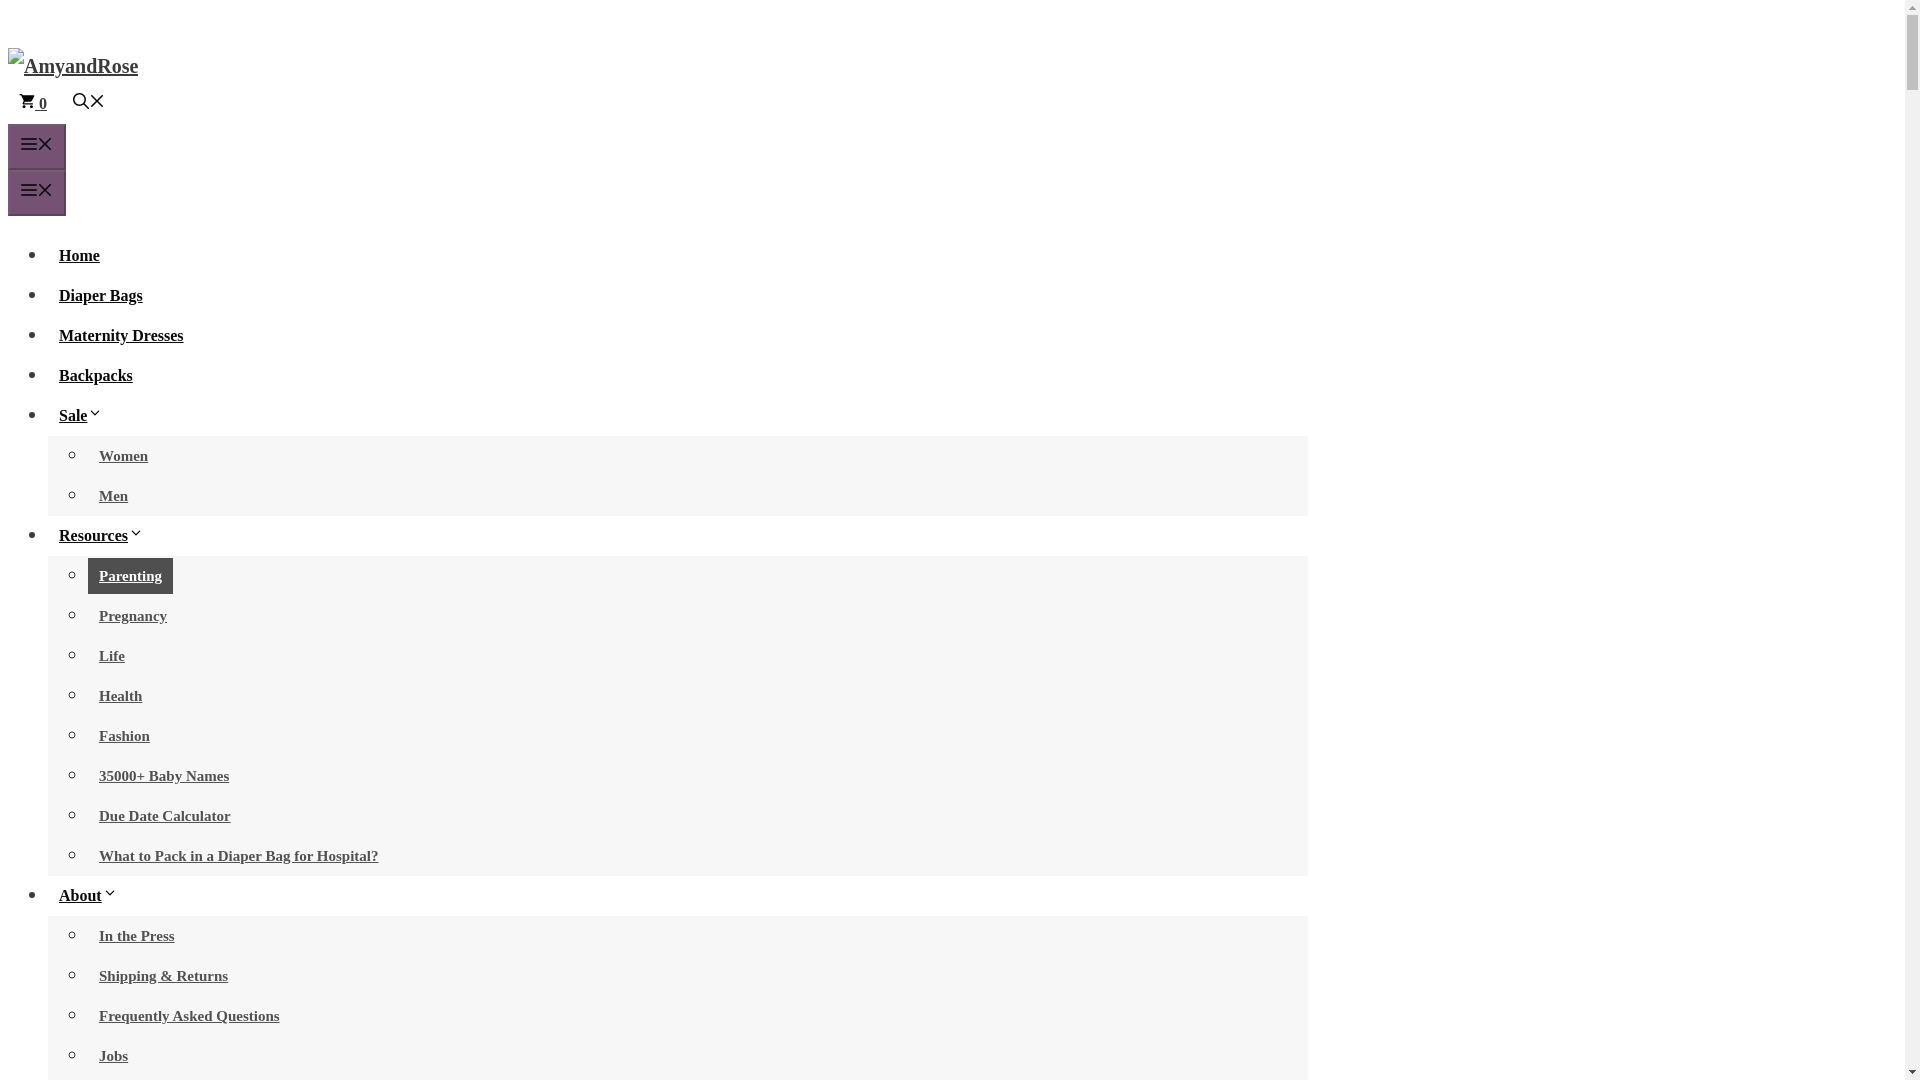  I want to click on In the Press, so click(137, 936).